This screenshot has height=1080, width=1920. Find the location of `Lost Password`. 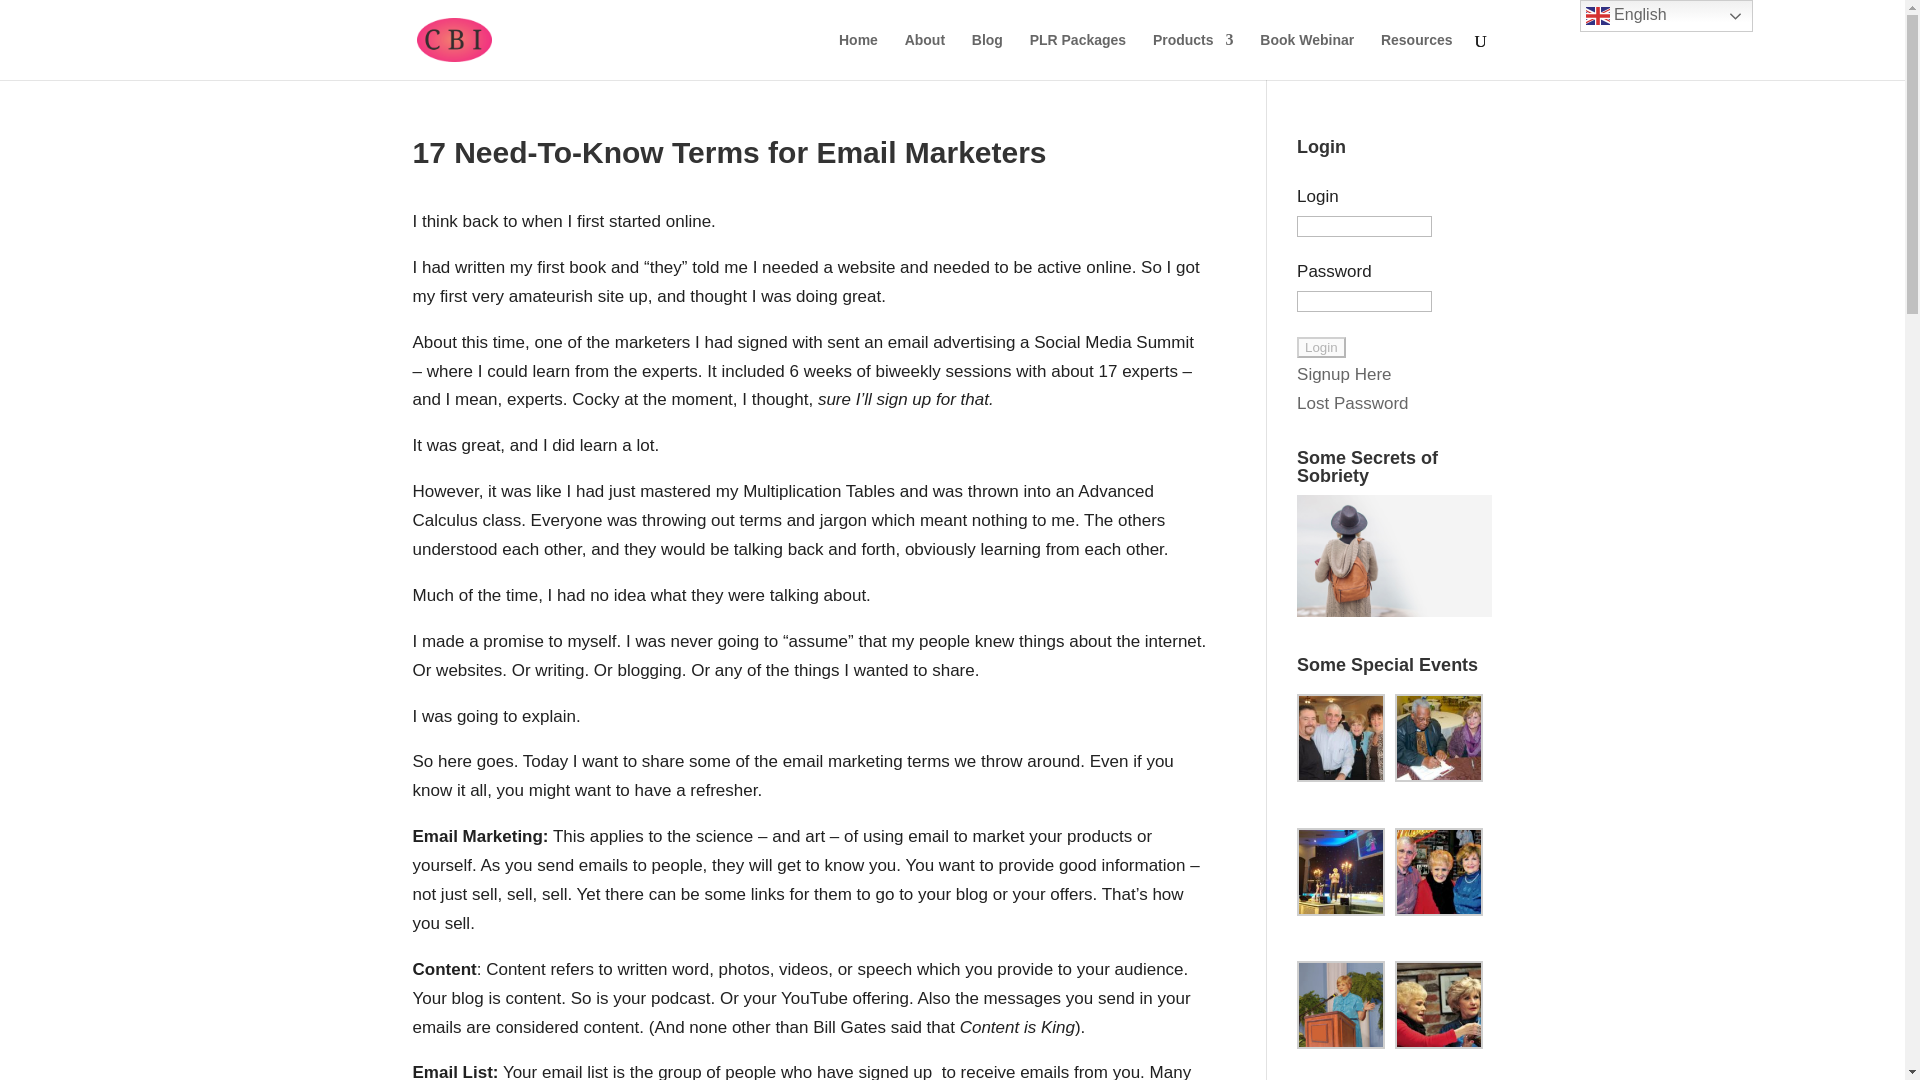

Lost Password is located at coordinates (1353, 403).